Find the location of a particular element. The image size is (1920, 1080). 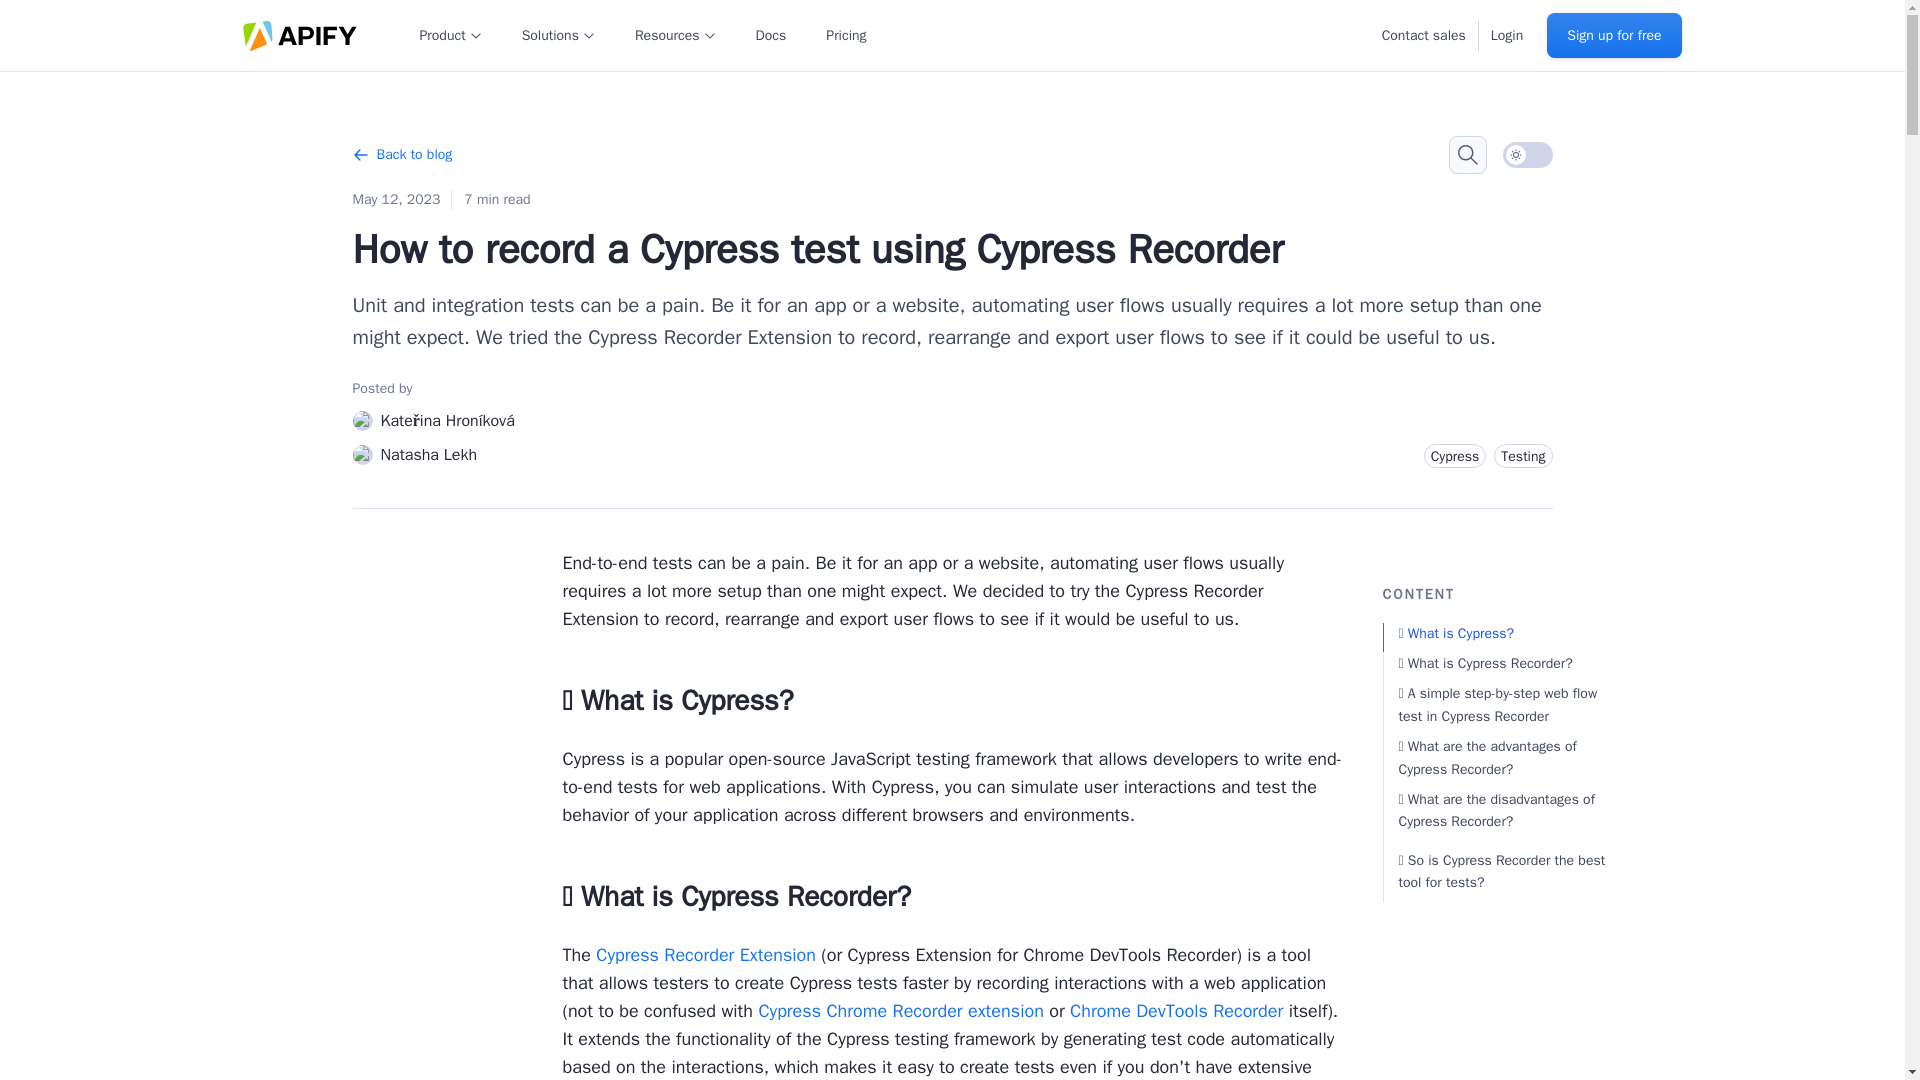

Back to blog is located at coordinates (401, 154).